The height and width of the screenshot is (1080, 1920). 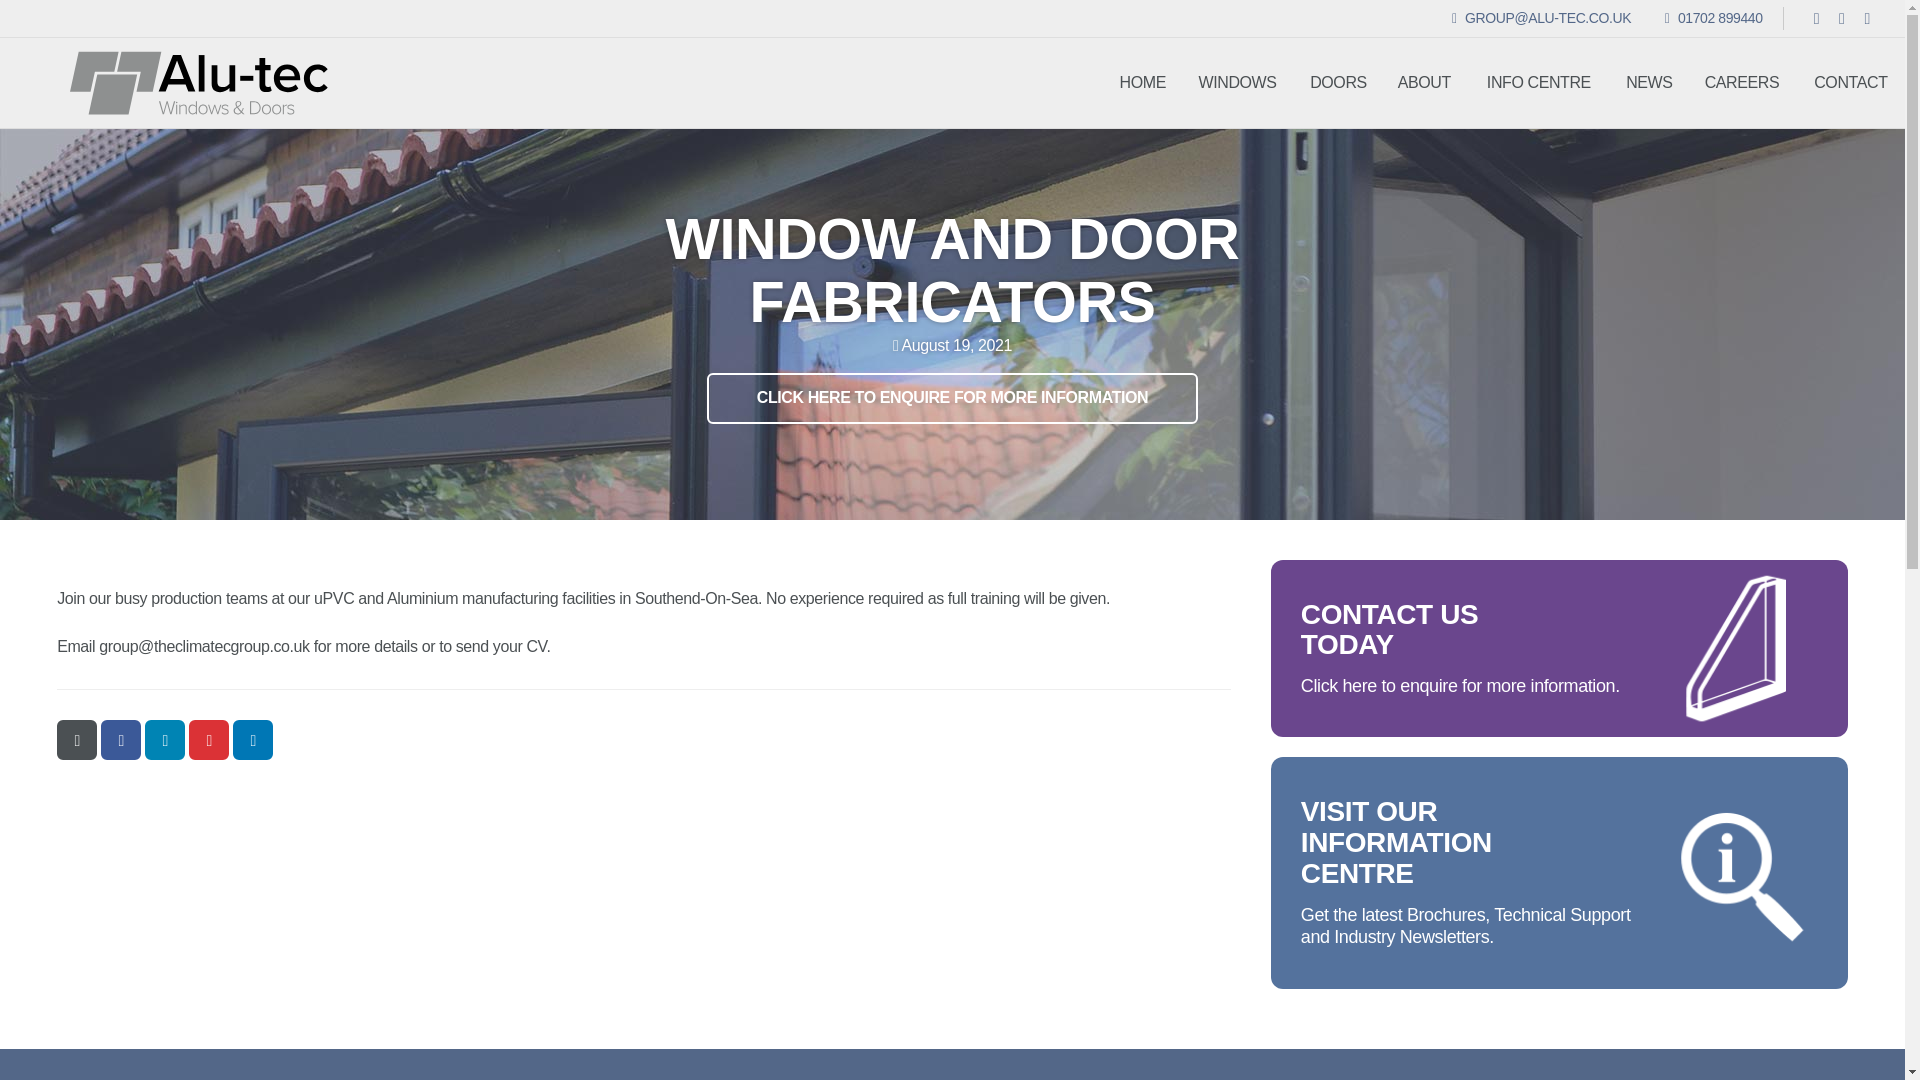 I want to click on 01702 899440, so click(x=120, y=740).